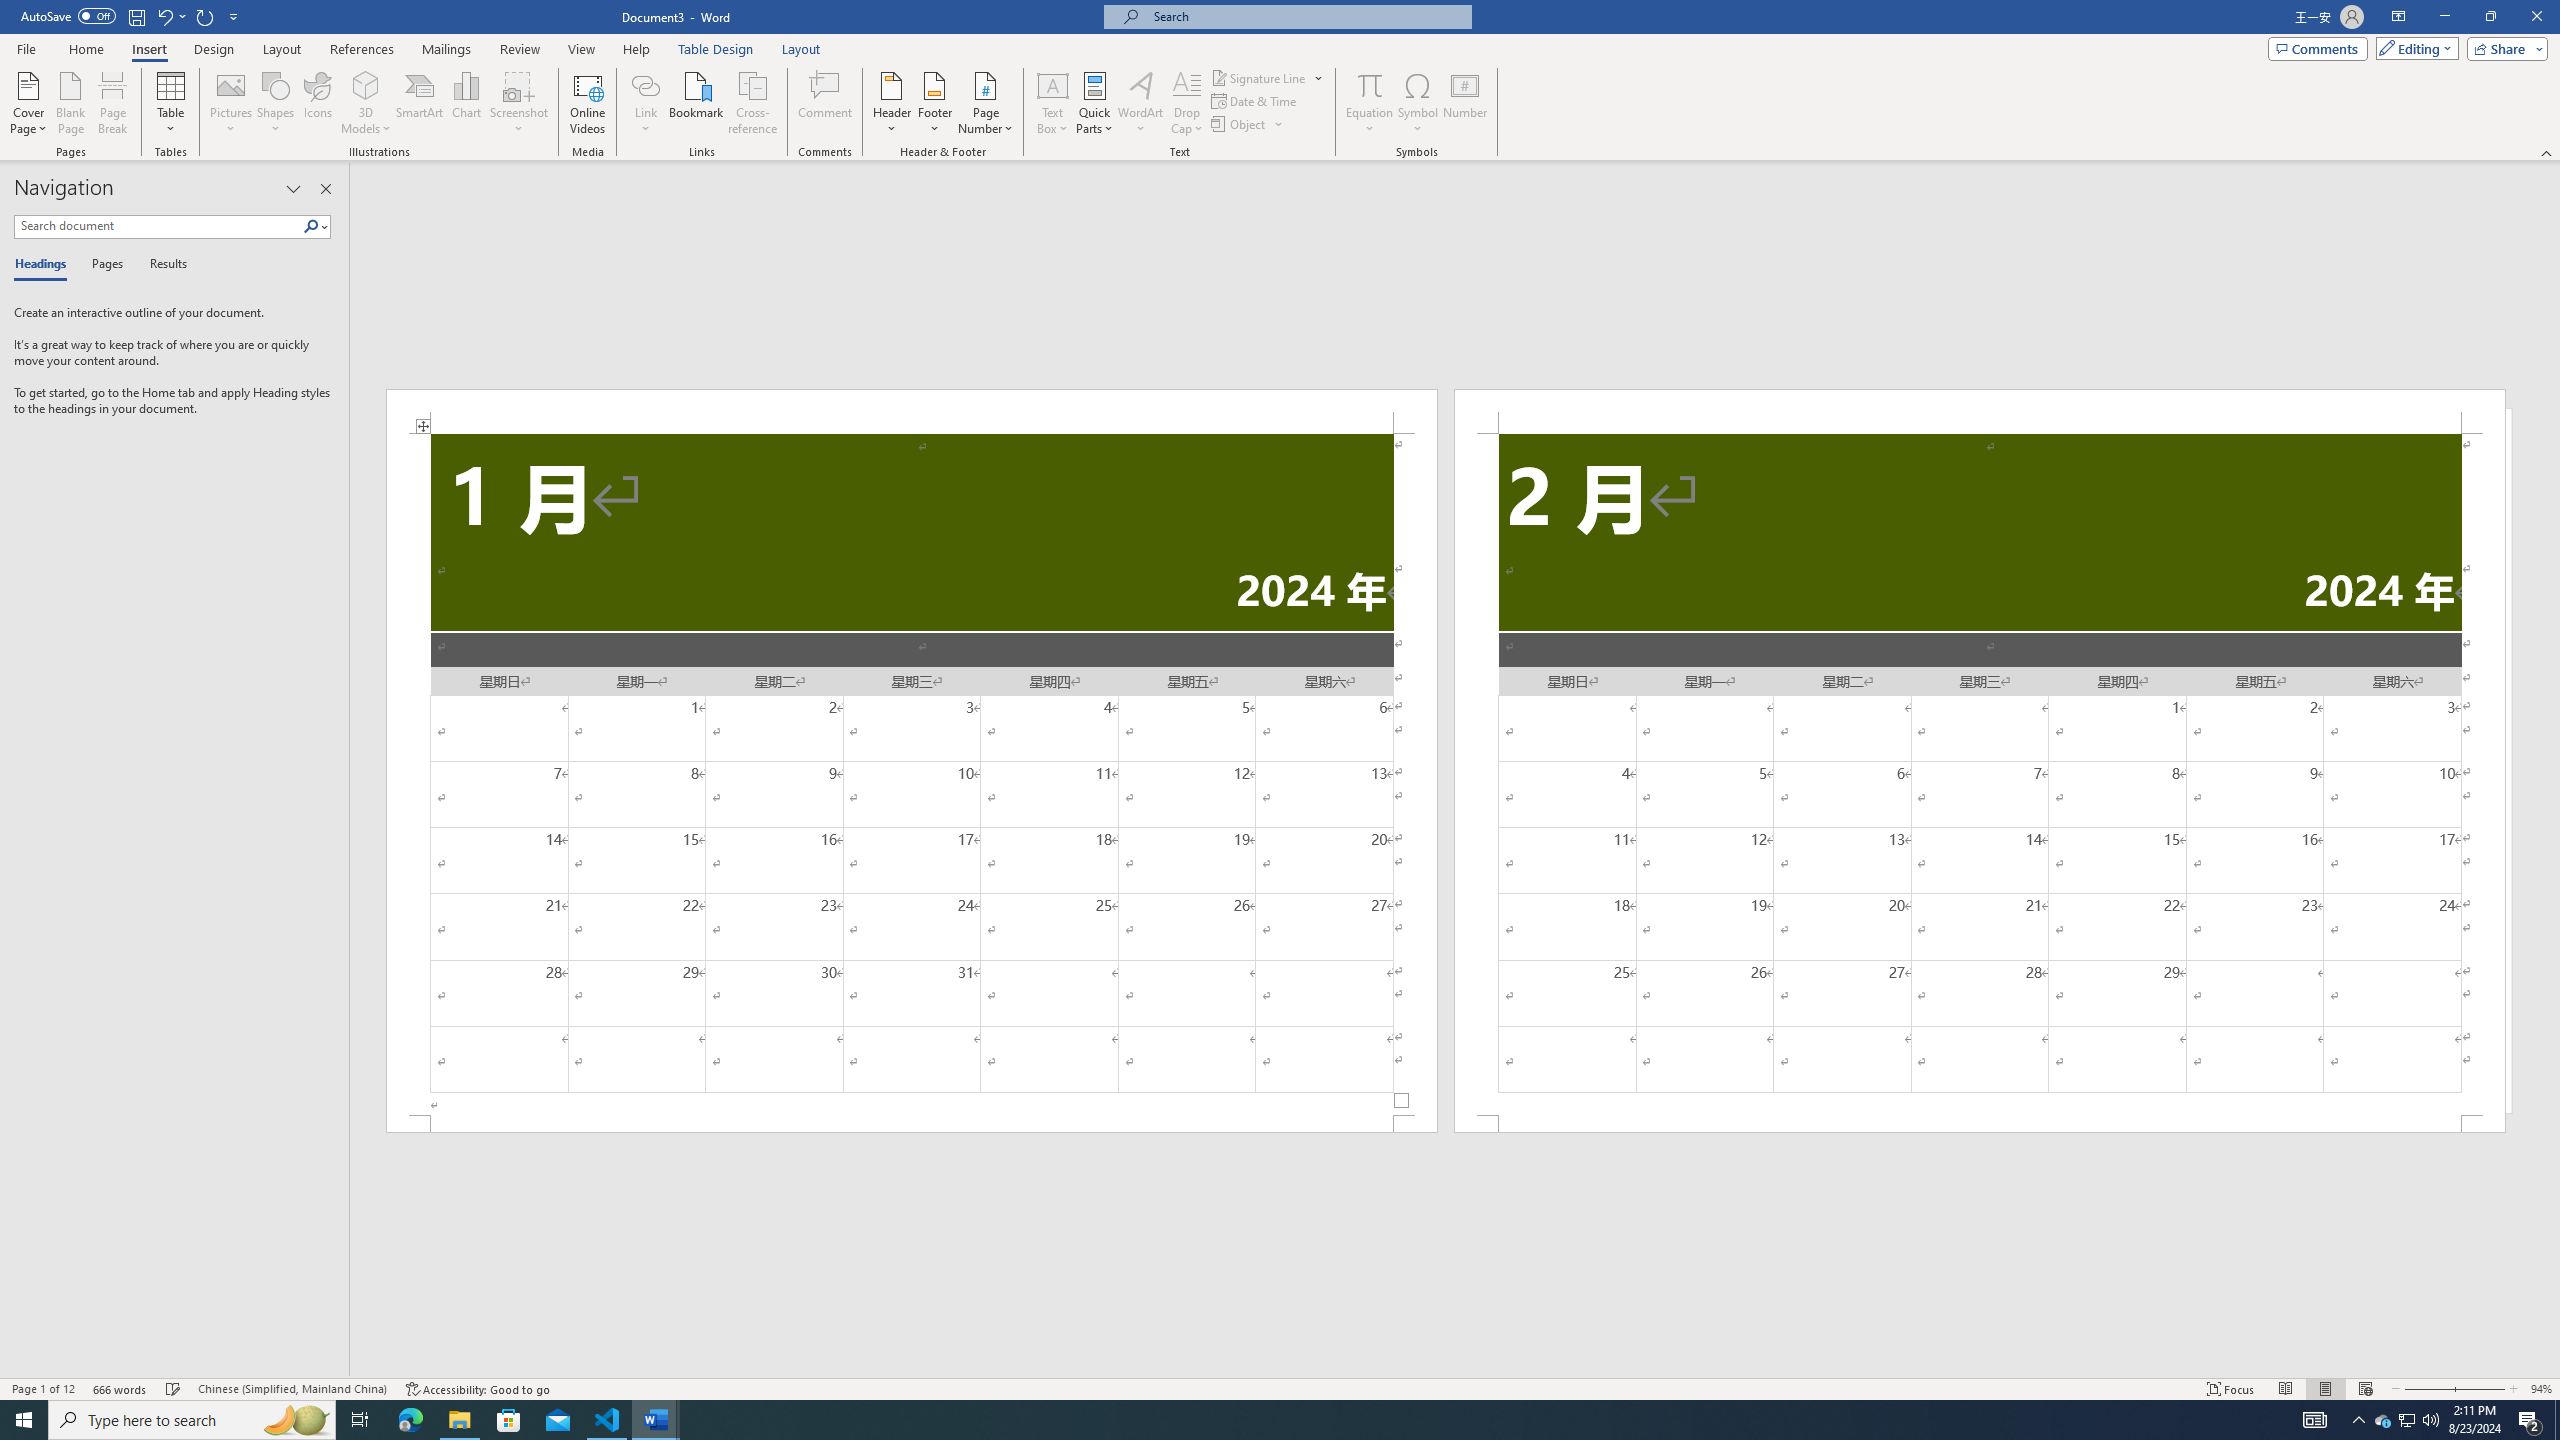 The width and height of the screenshot is (2560, 1440). Describe the element at coordinates (164, 16) in the screenshot. I see `Undo Increase Indent` at that location.